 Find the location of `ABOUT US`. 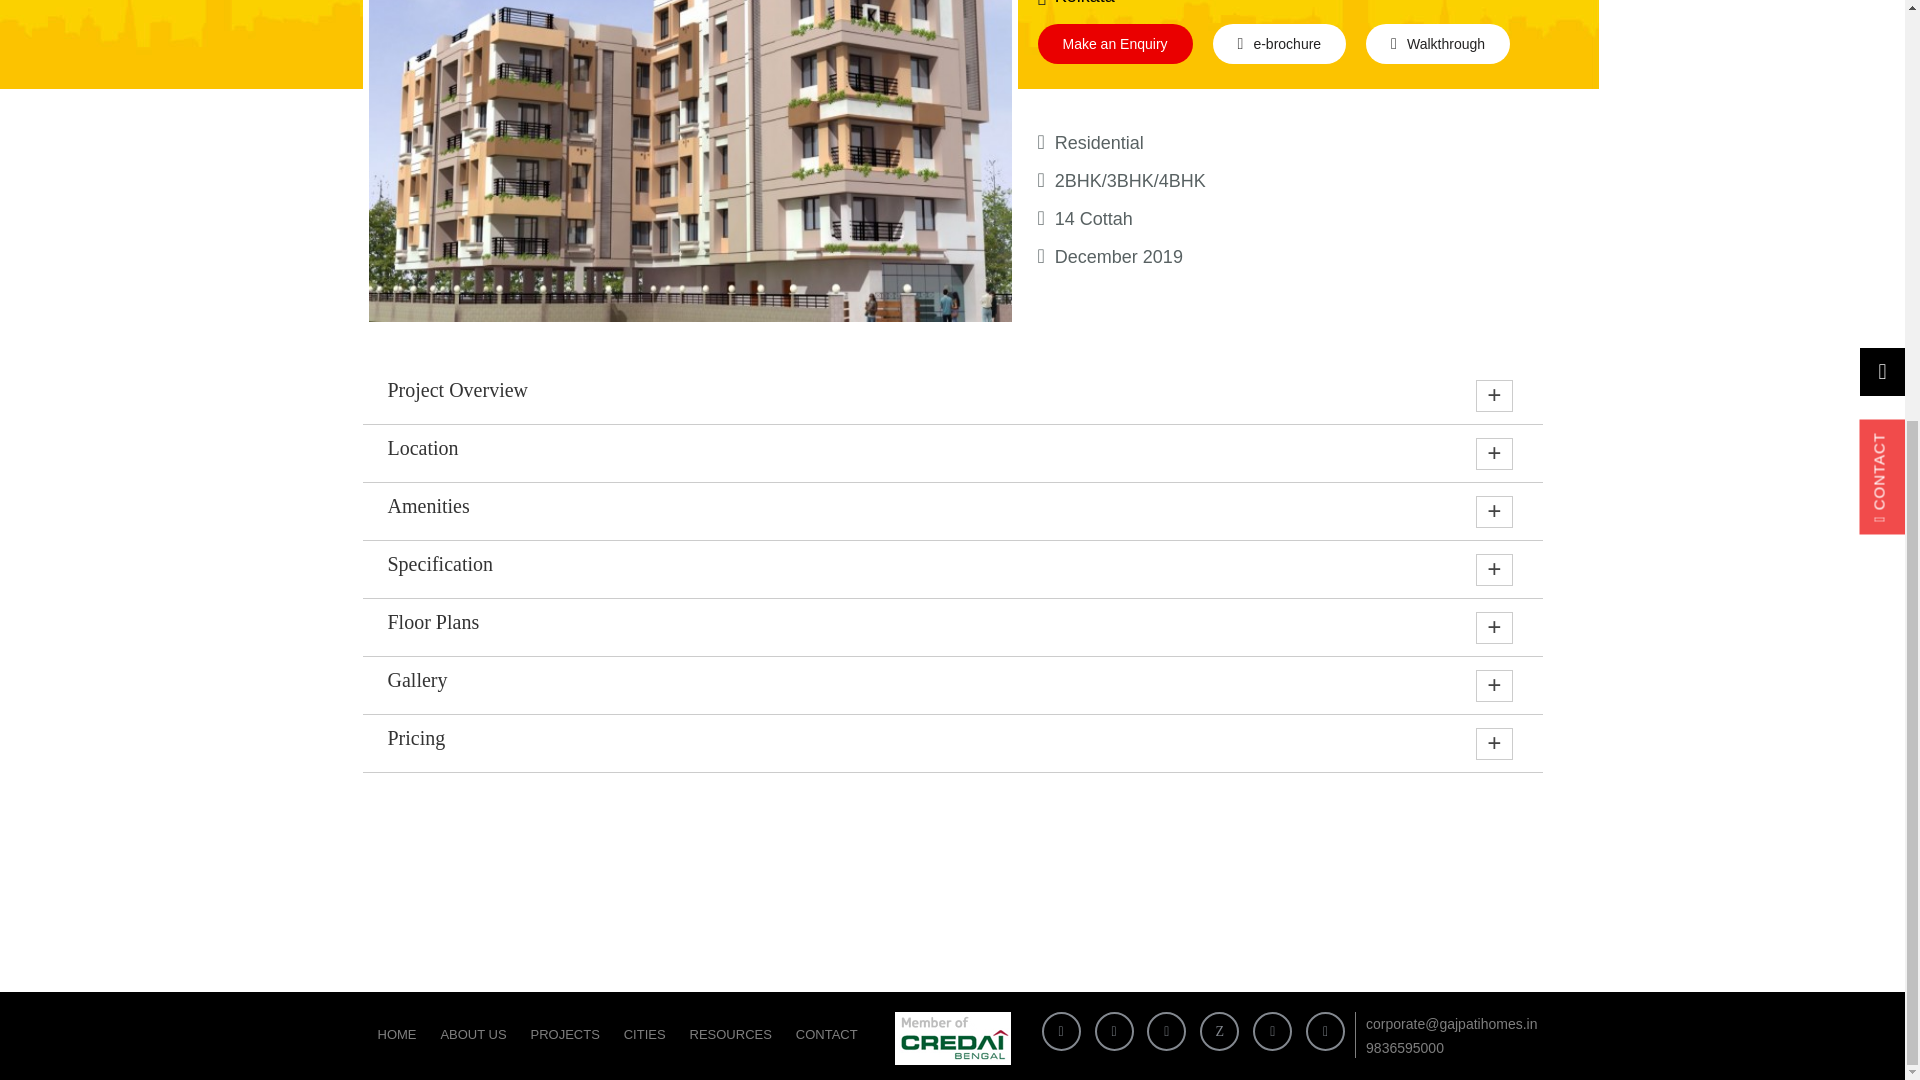

ABOUT US is located at coordinates (473, 1034).